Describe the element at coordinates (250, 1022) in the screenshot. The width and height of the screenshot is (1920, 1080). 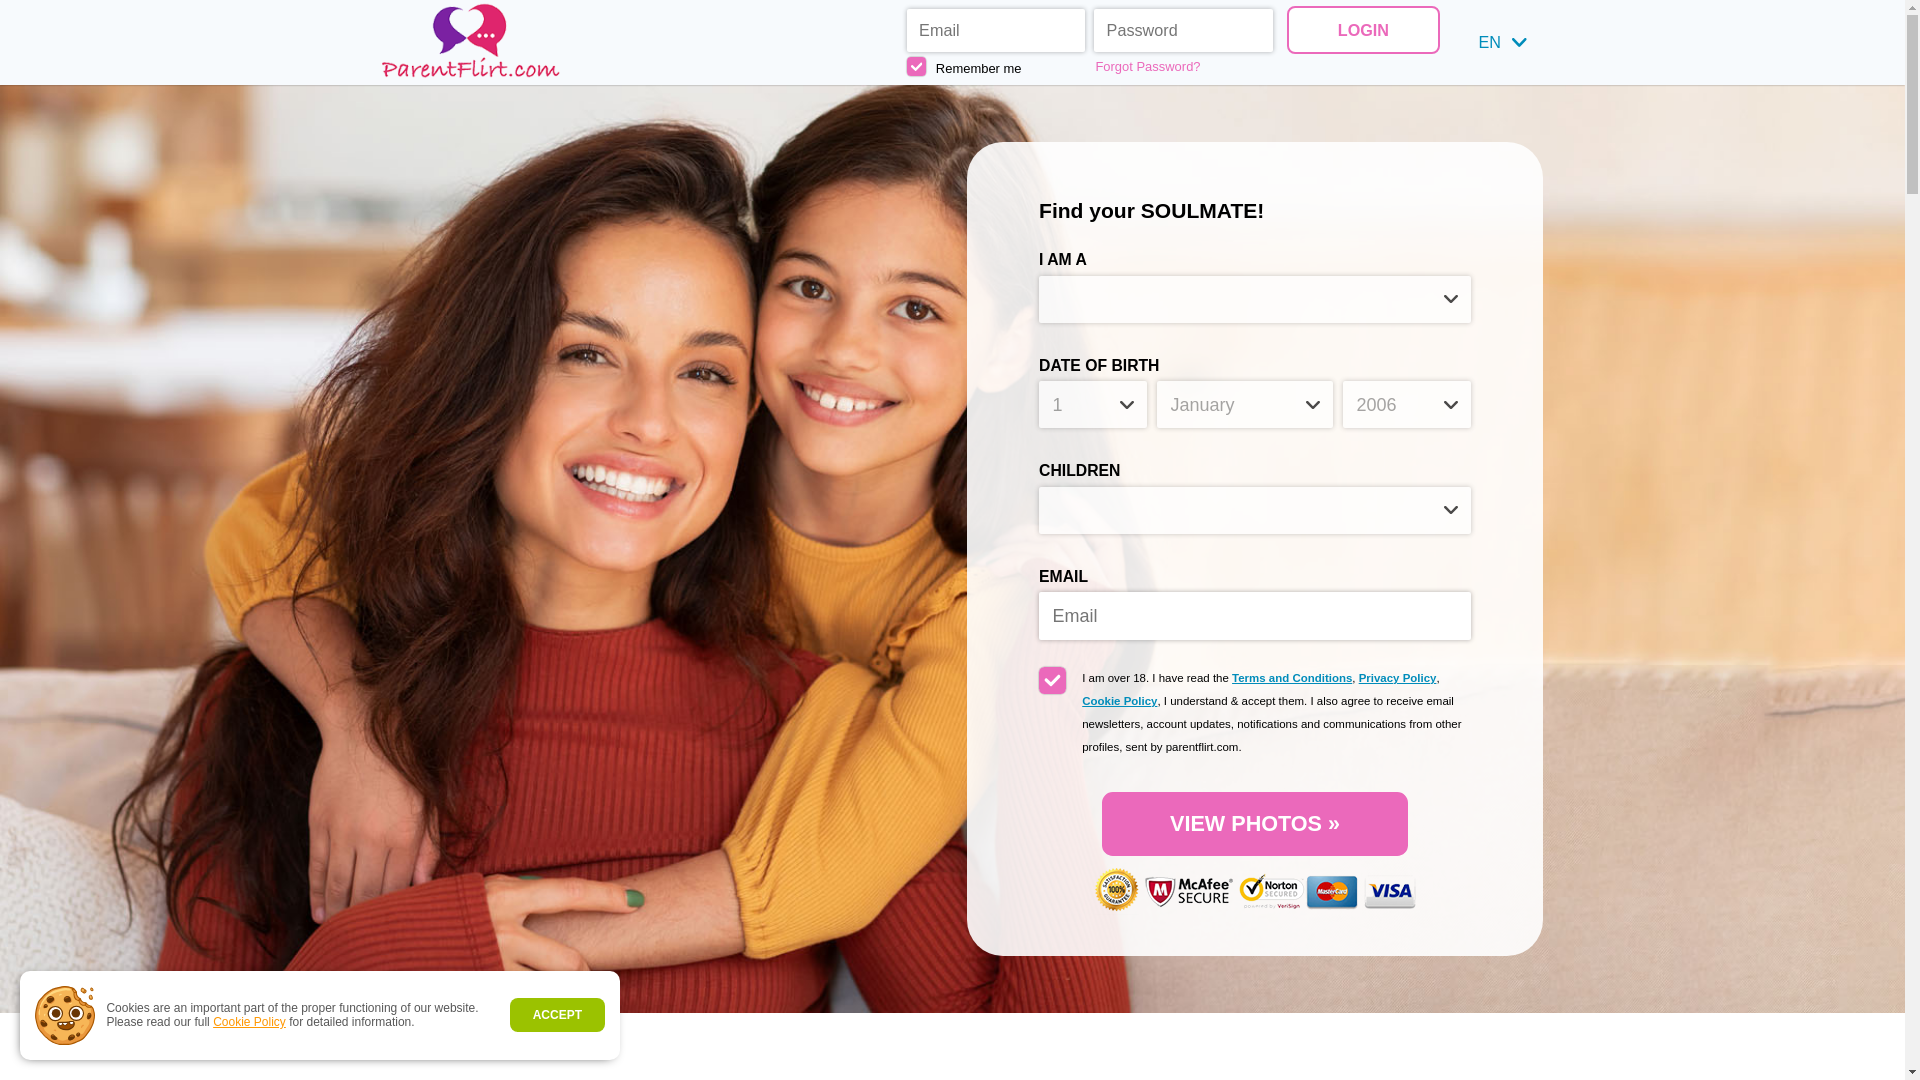
I see `Cookie Policy` at that location.